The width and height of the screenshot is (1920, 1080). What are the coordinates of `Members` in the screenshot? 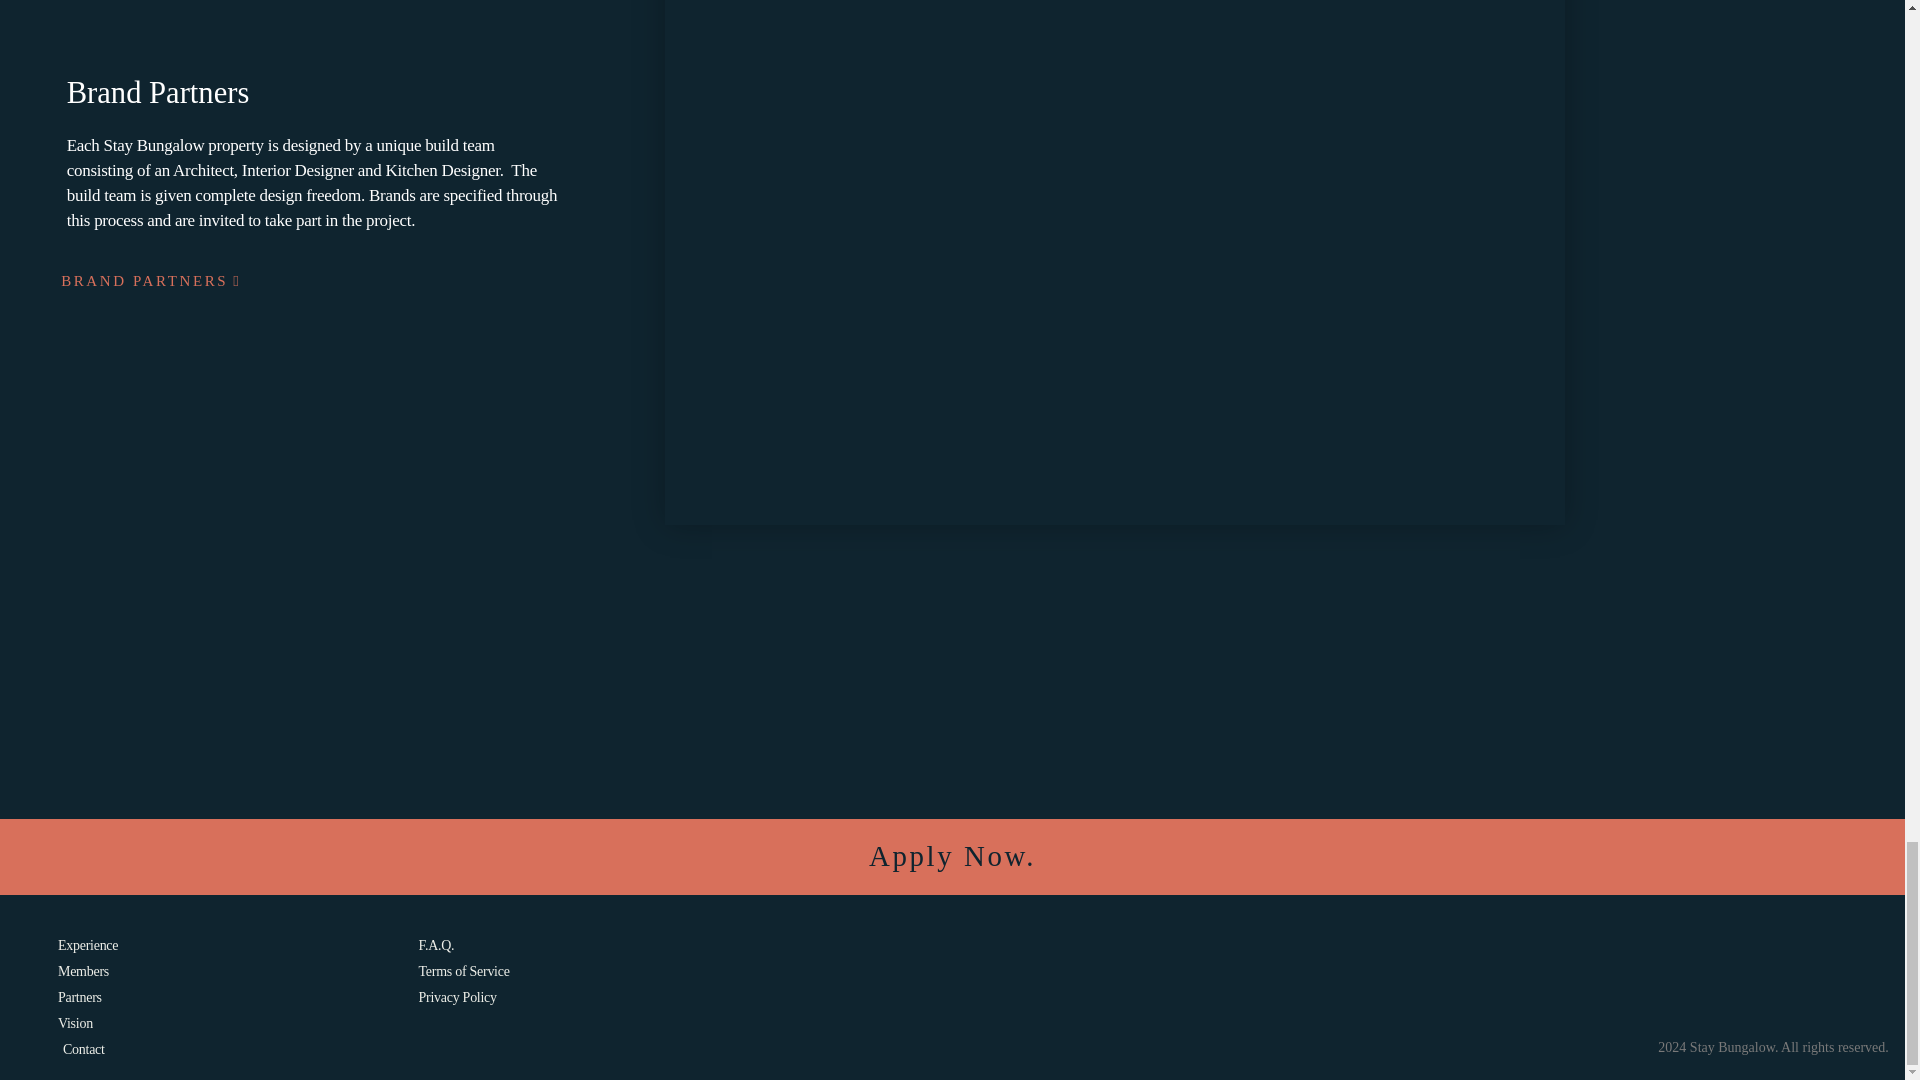 It's located at (238, 971).